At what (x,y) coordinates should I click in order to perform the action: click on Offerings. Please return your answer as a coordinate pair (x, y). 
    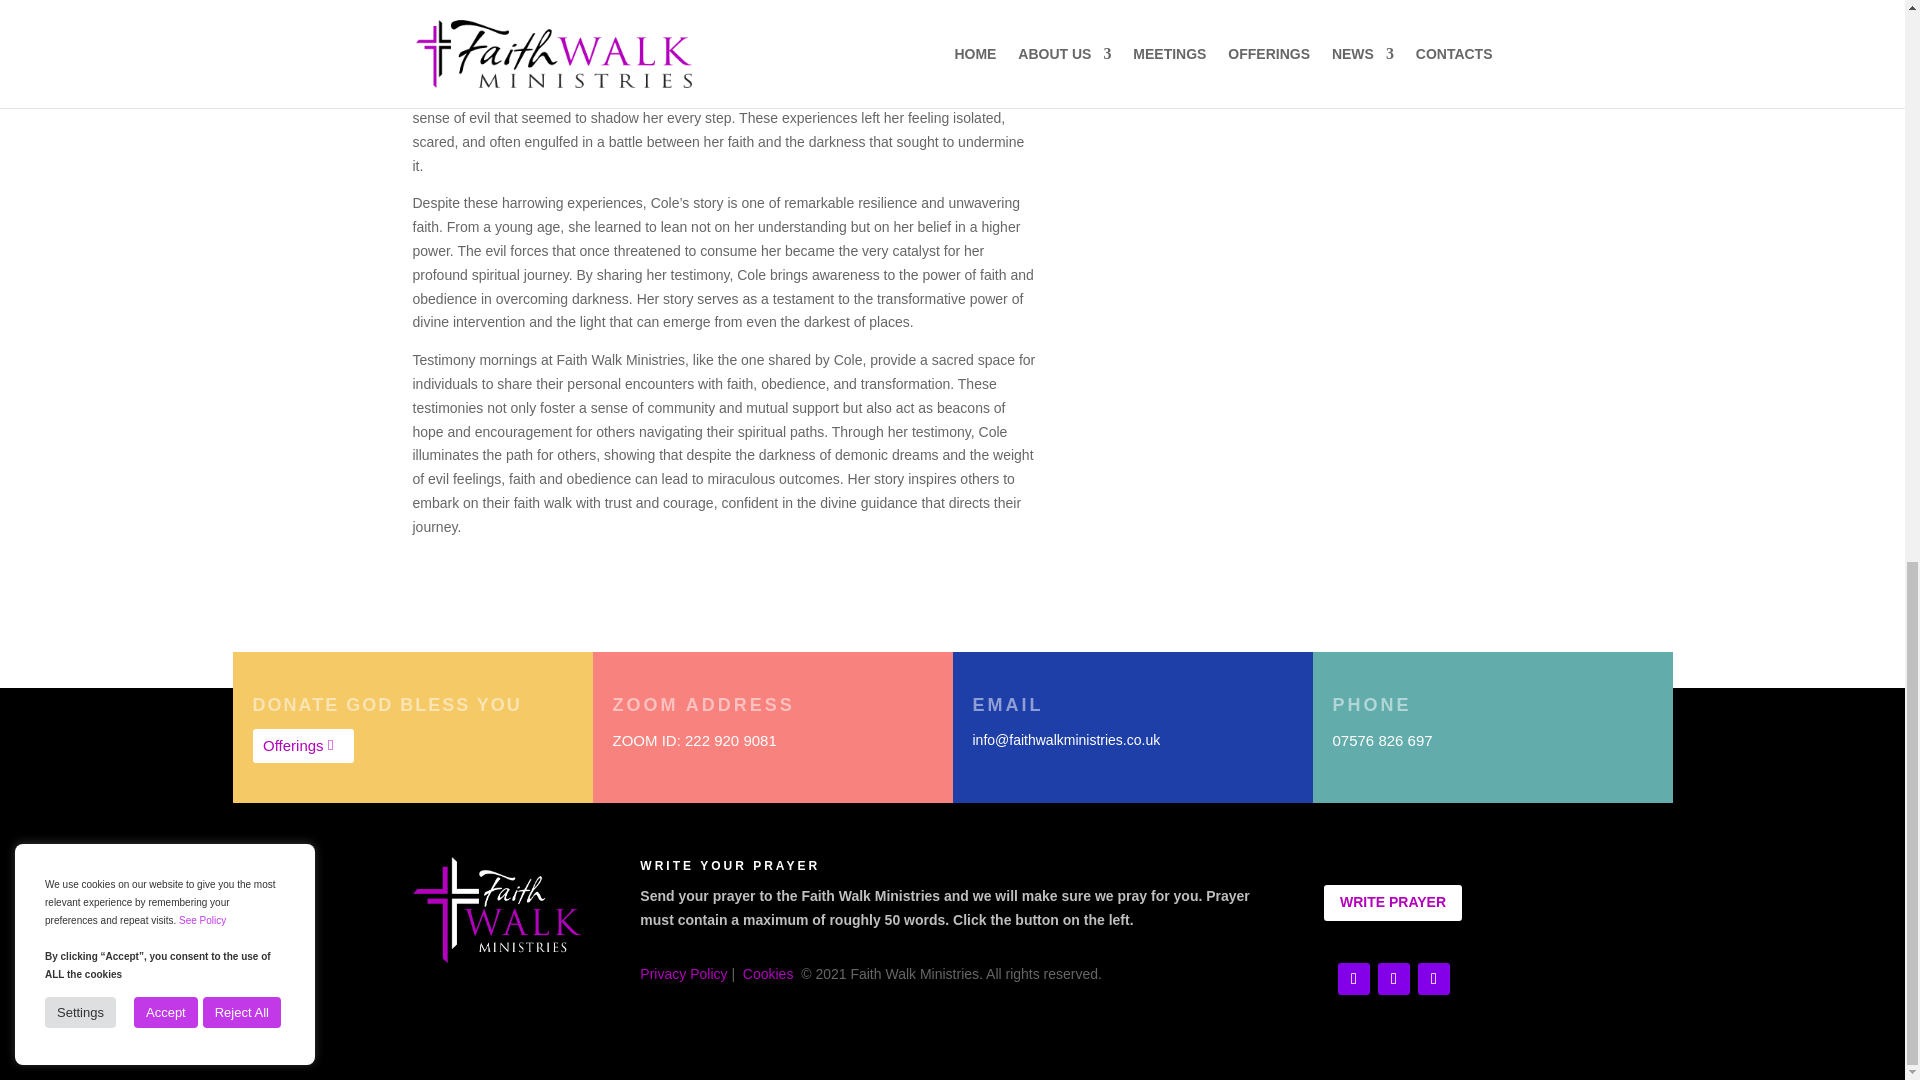
    Looking at the image, I should click on (302, 746).